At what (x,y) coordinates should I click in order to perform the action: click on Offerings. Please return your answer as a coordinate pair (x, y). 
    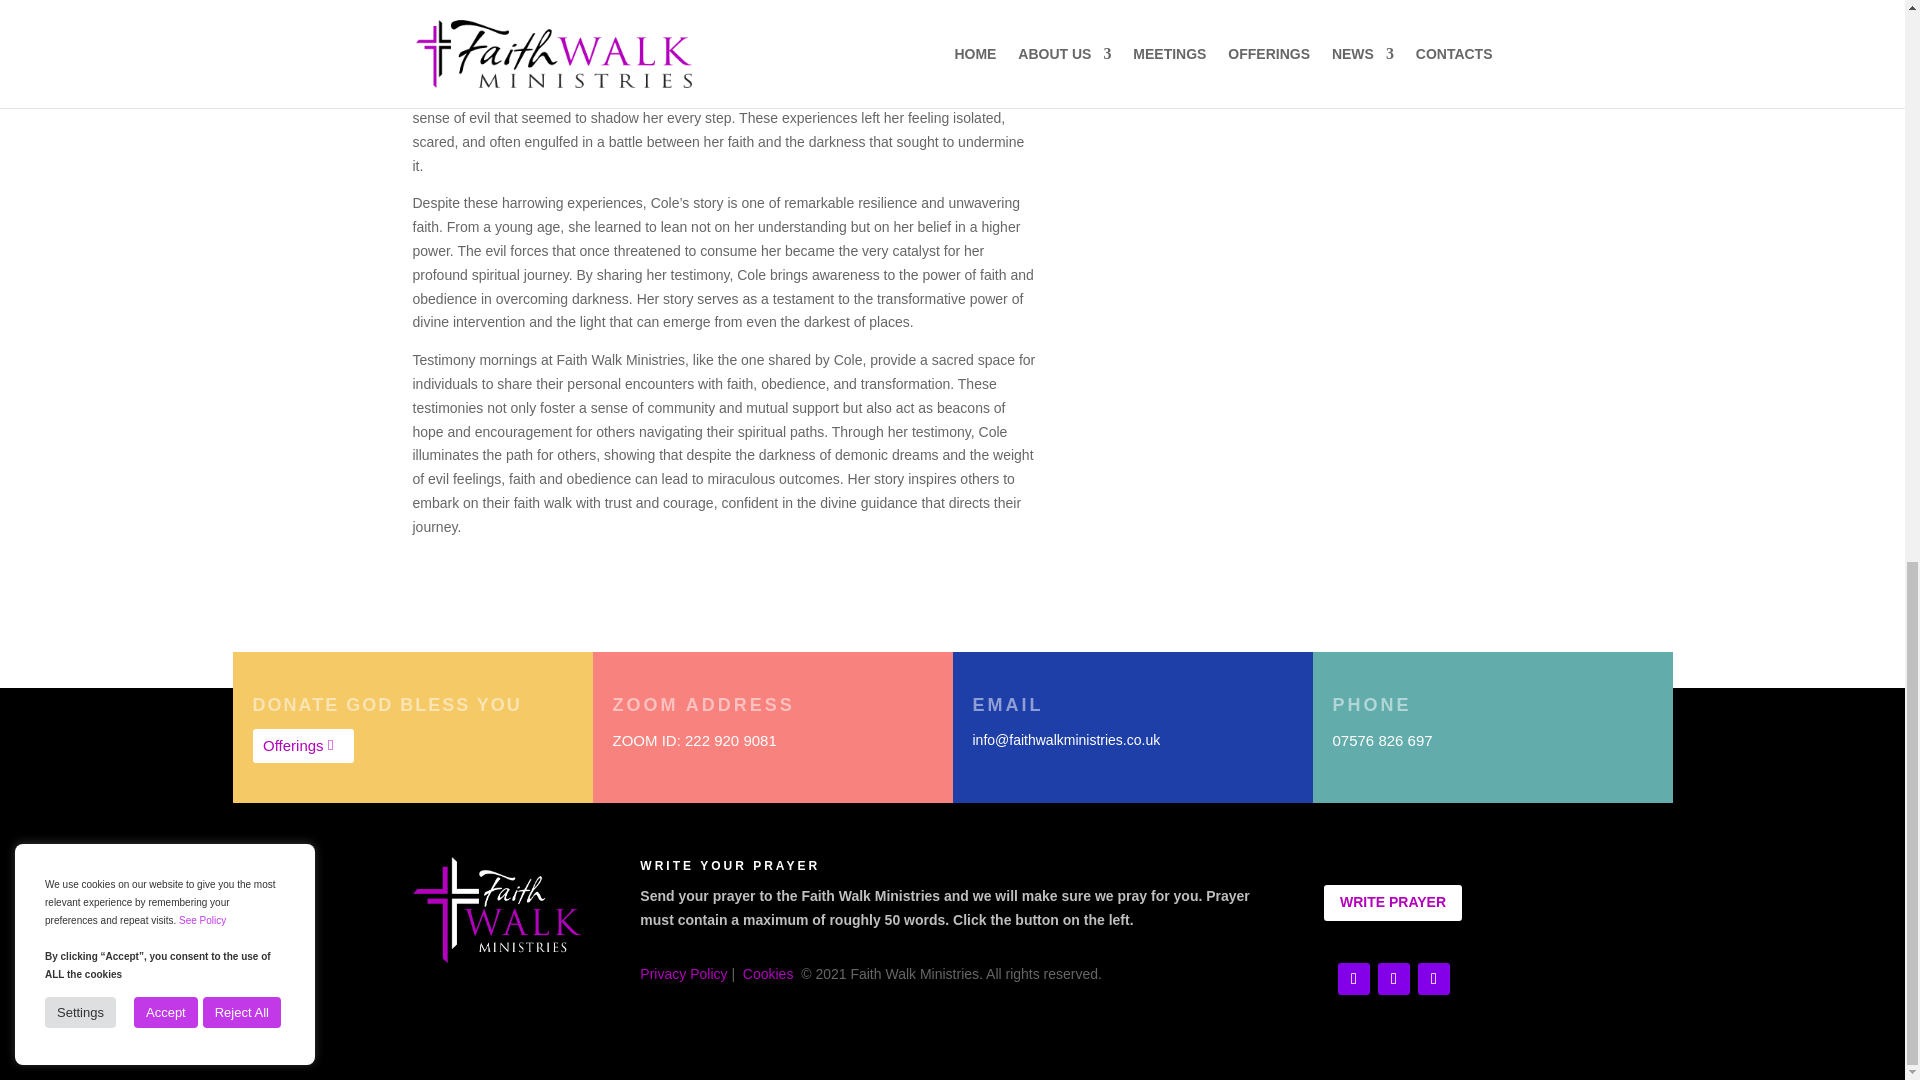
    Looking at the image, I should click on (302, 746).